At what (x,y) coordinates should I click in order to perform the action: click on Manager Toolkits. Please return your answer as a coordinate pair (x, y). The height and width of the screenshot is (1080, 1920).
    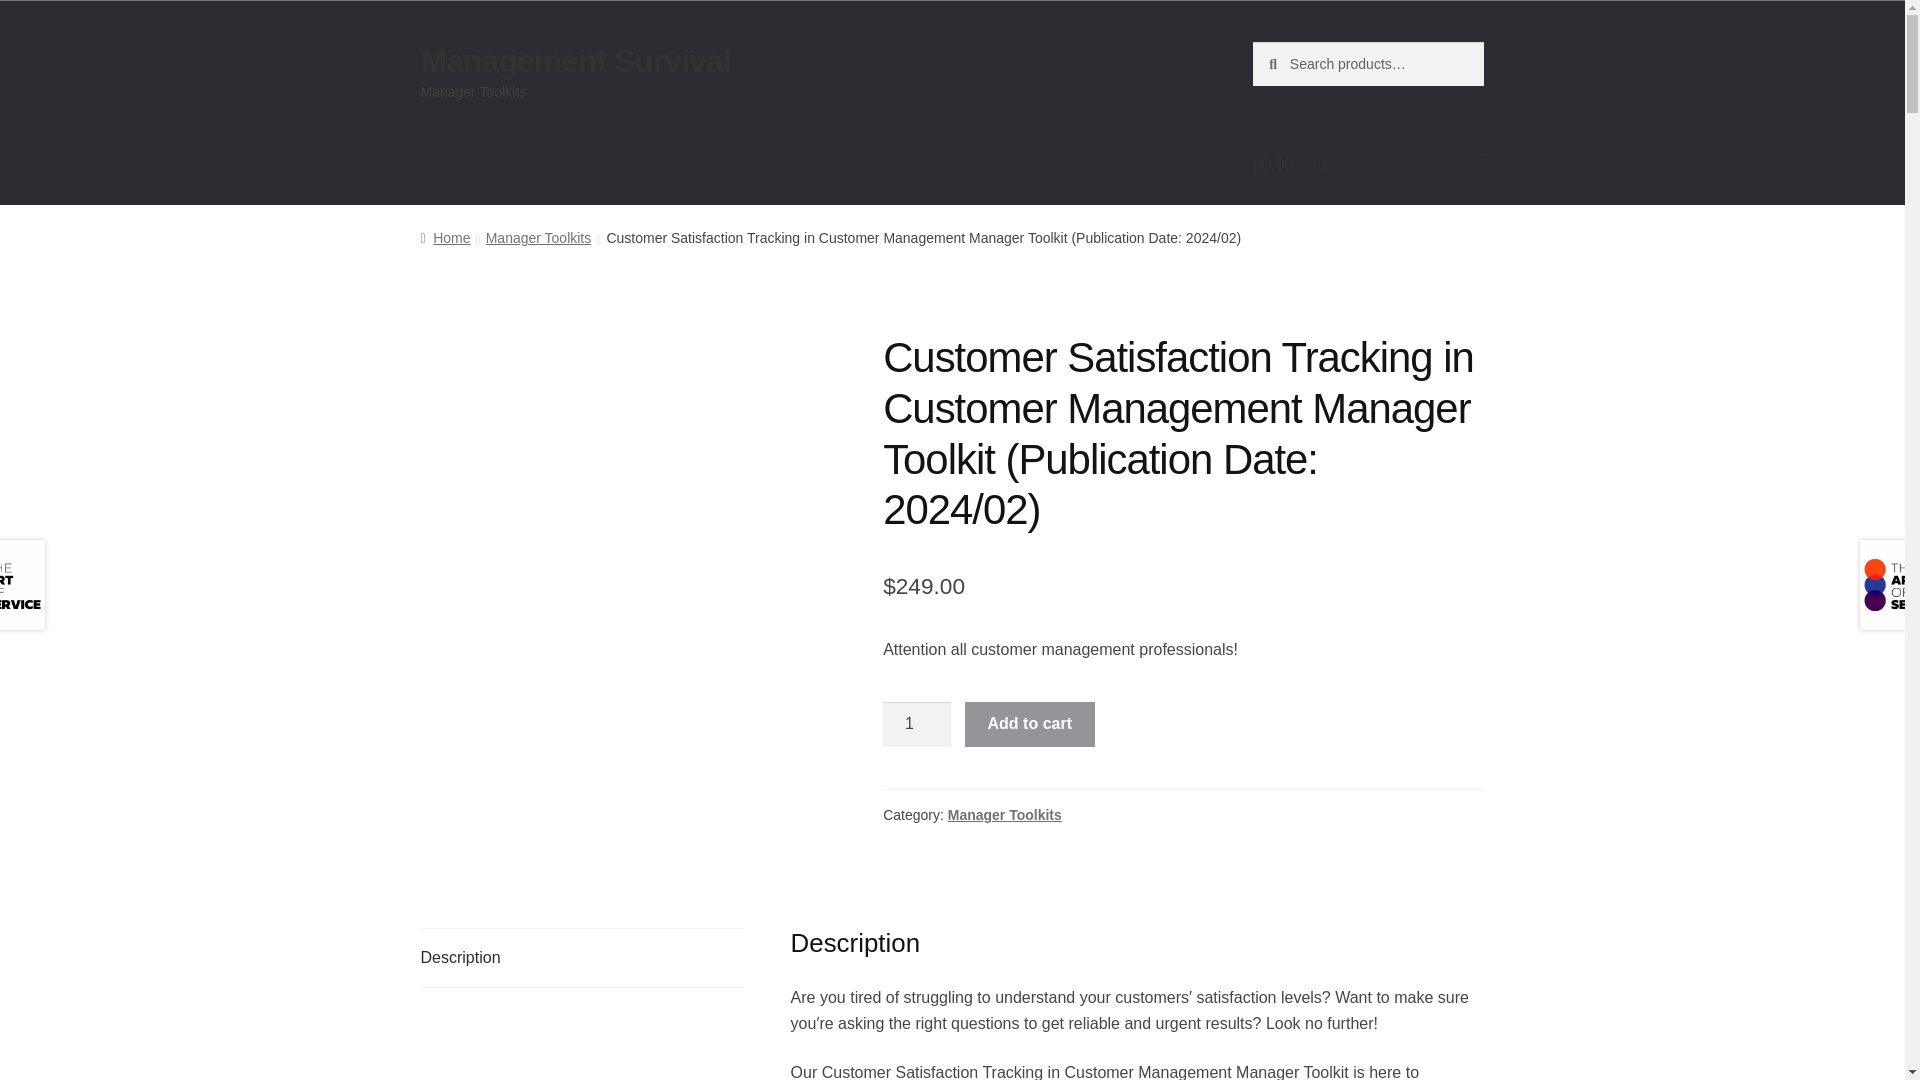
    Looking at the image, I should click on (538, 238).